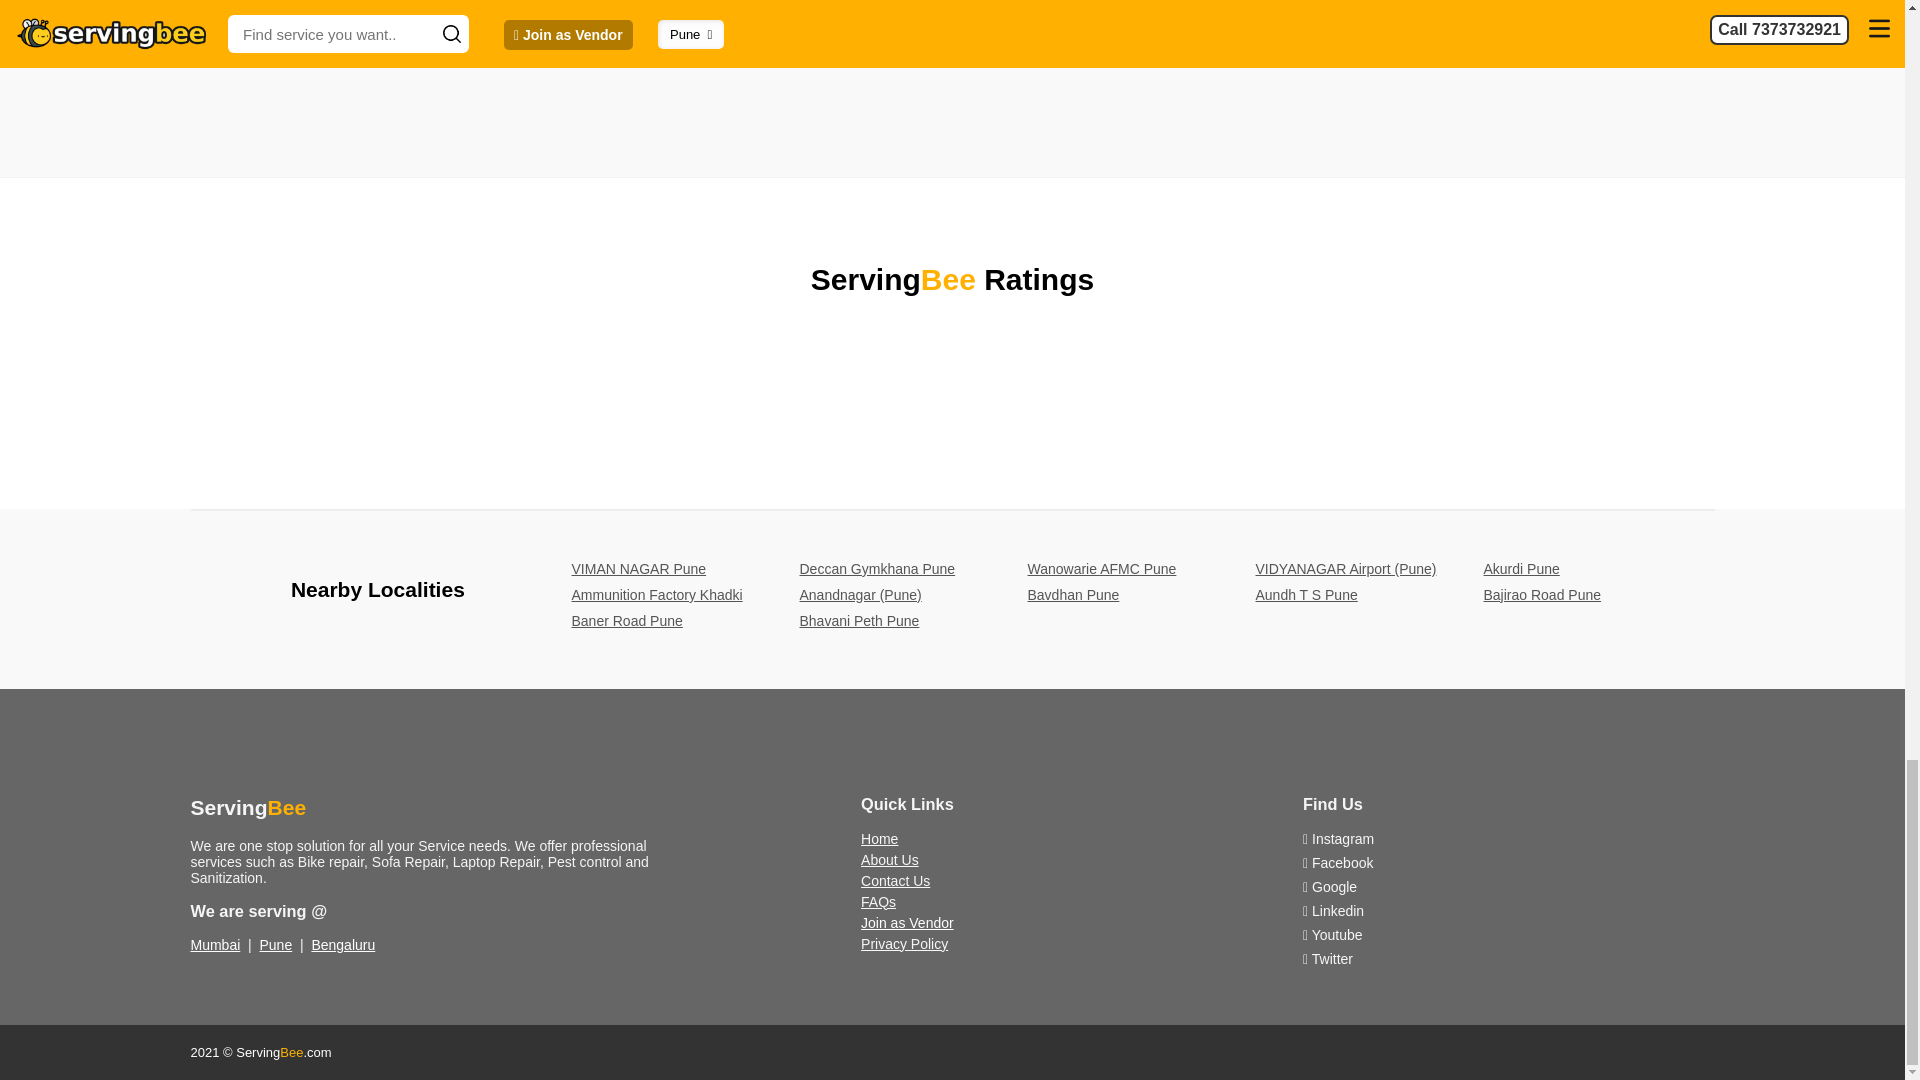  I want to click on Bavdhan Pune, so click(1073, 594).